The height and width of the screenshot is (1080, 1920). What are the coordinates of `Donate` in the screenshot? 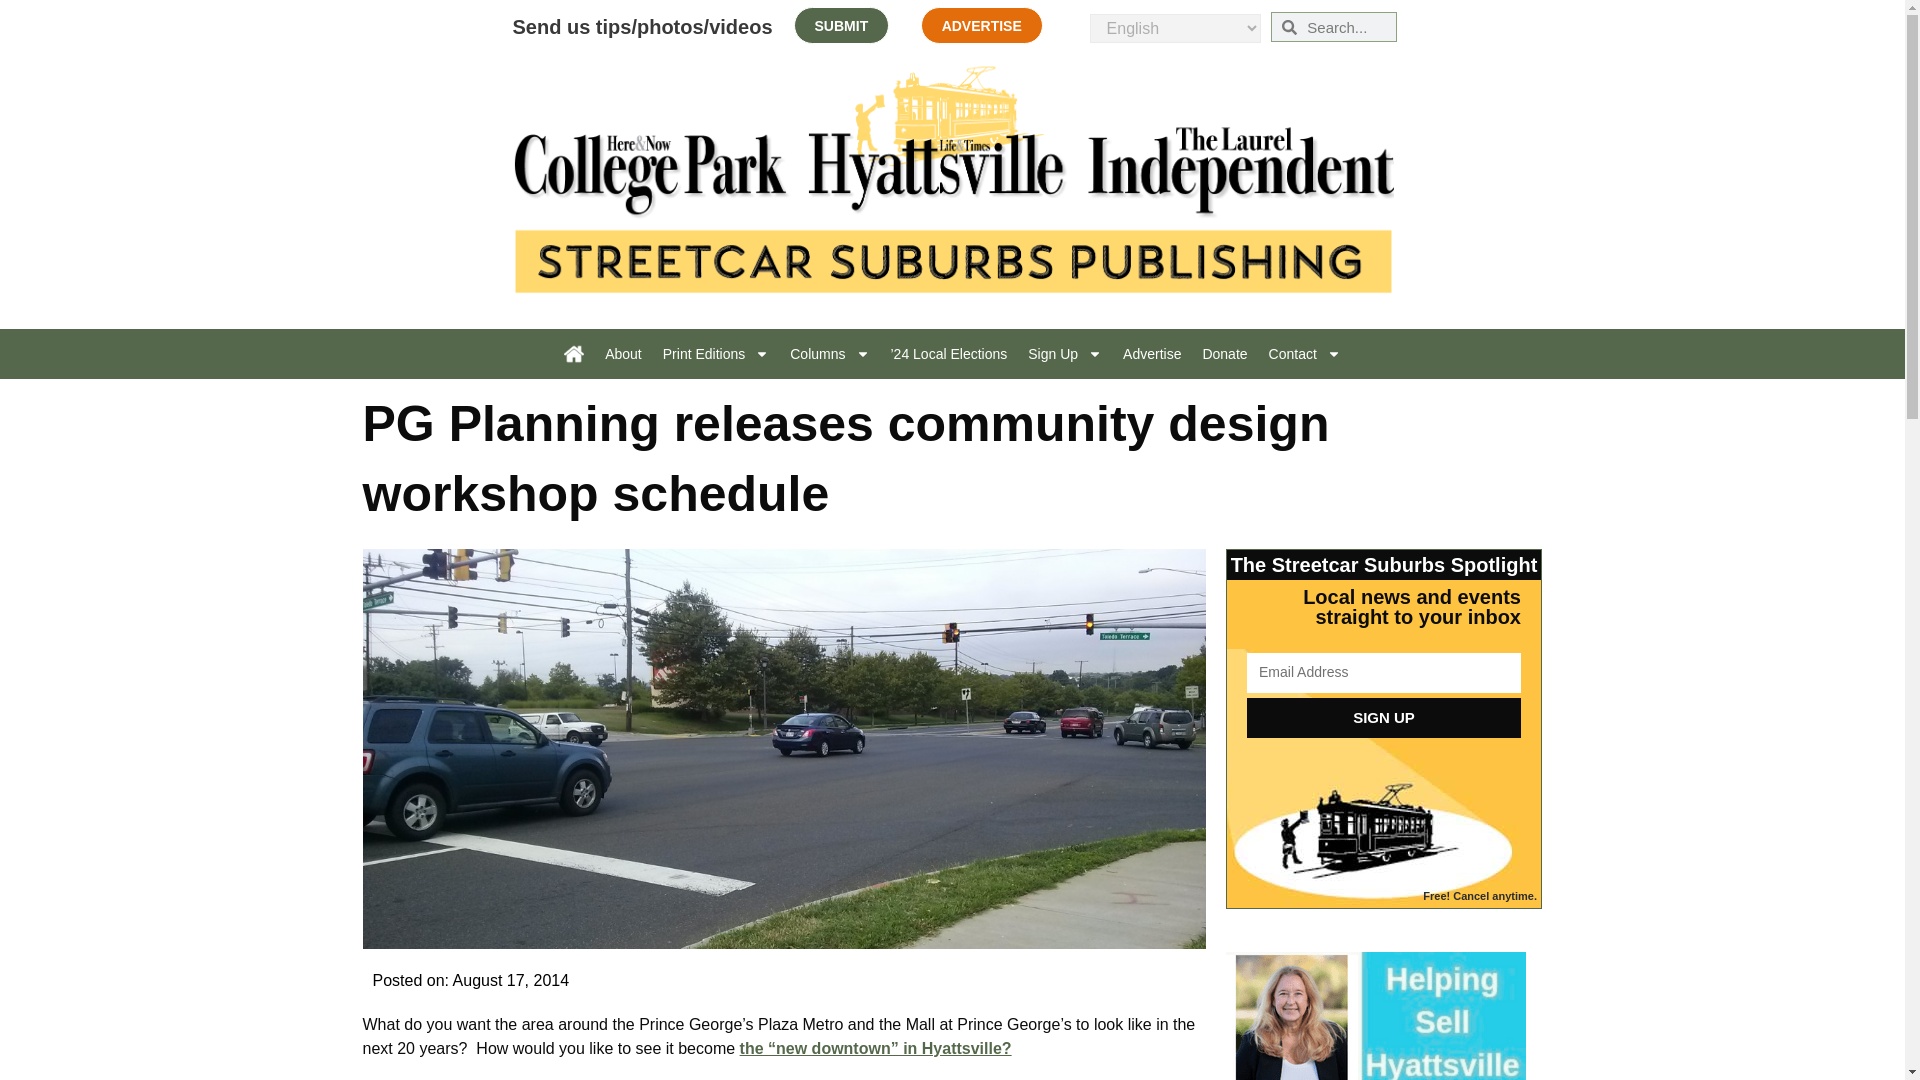 It's located at (1224, 354).